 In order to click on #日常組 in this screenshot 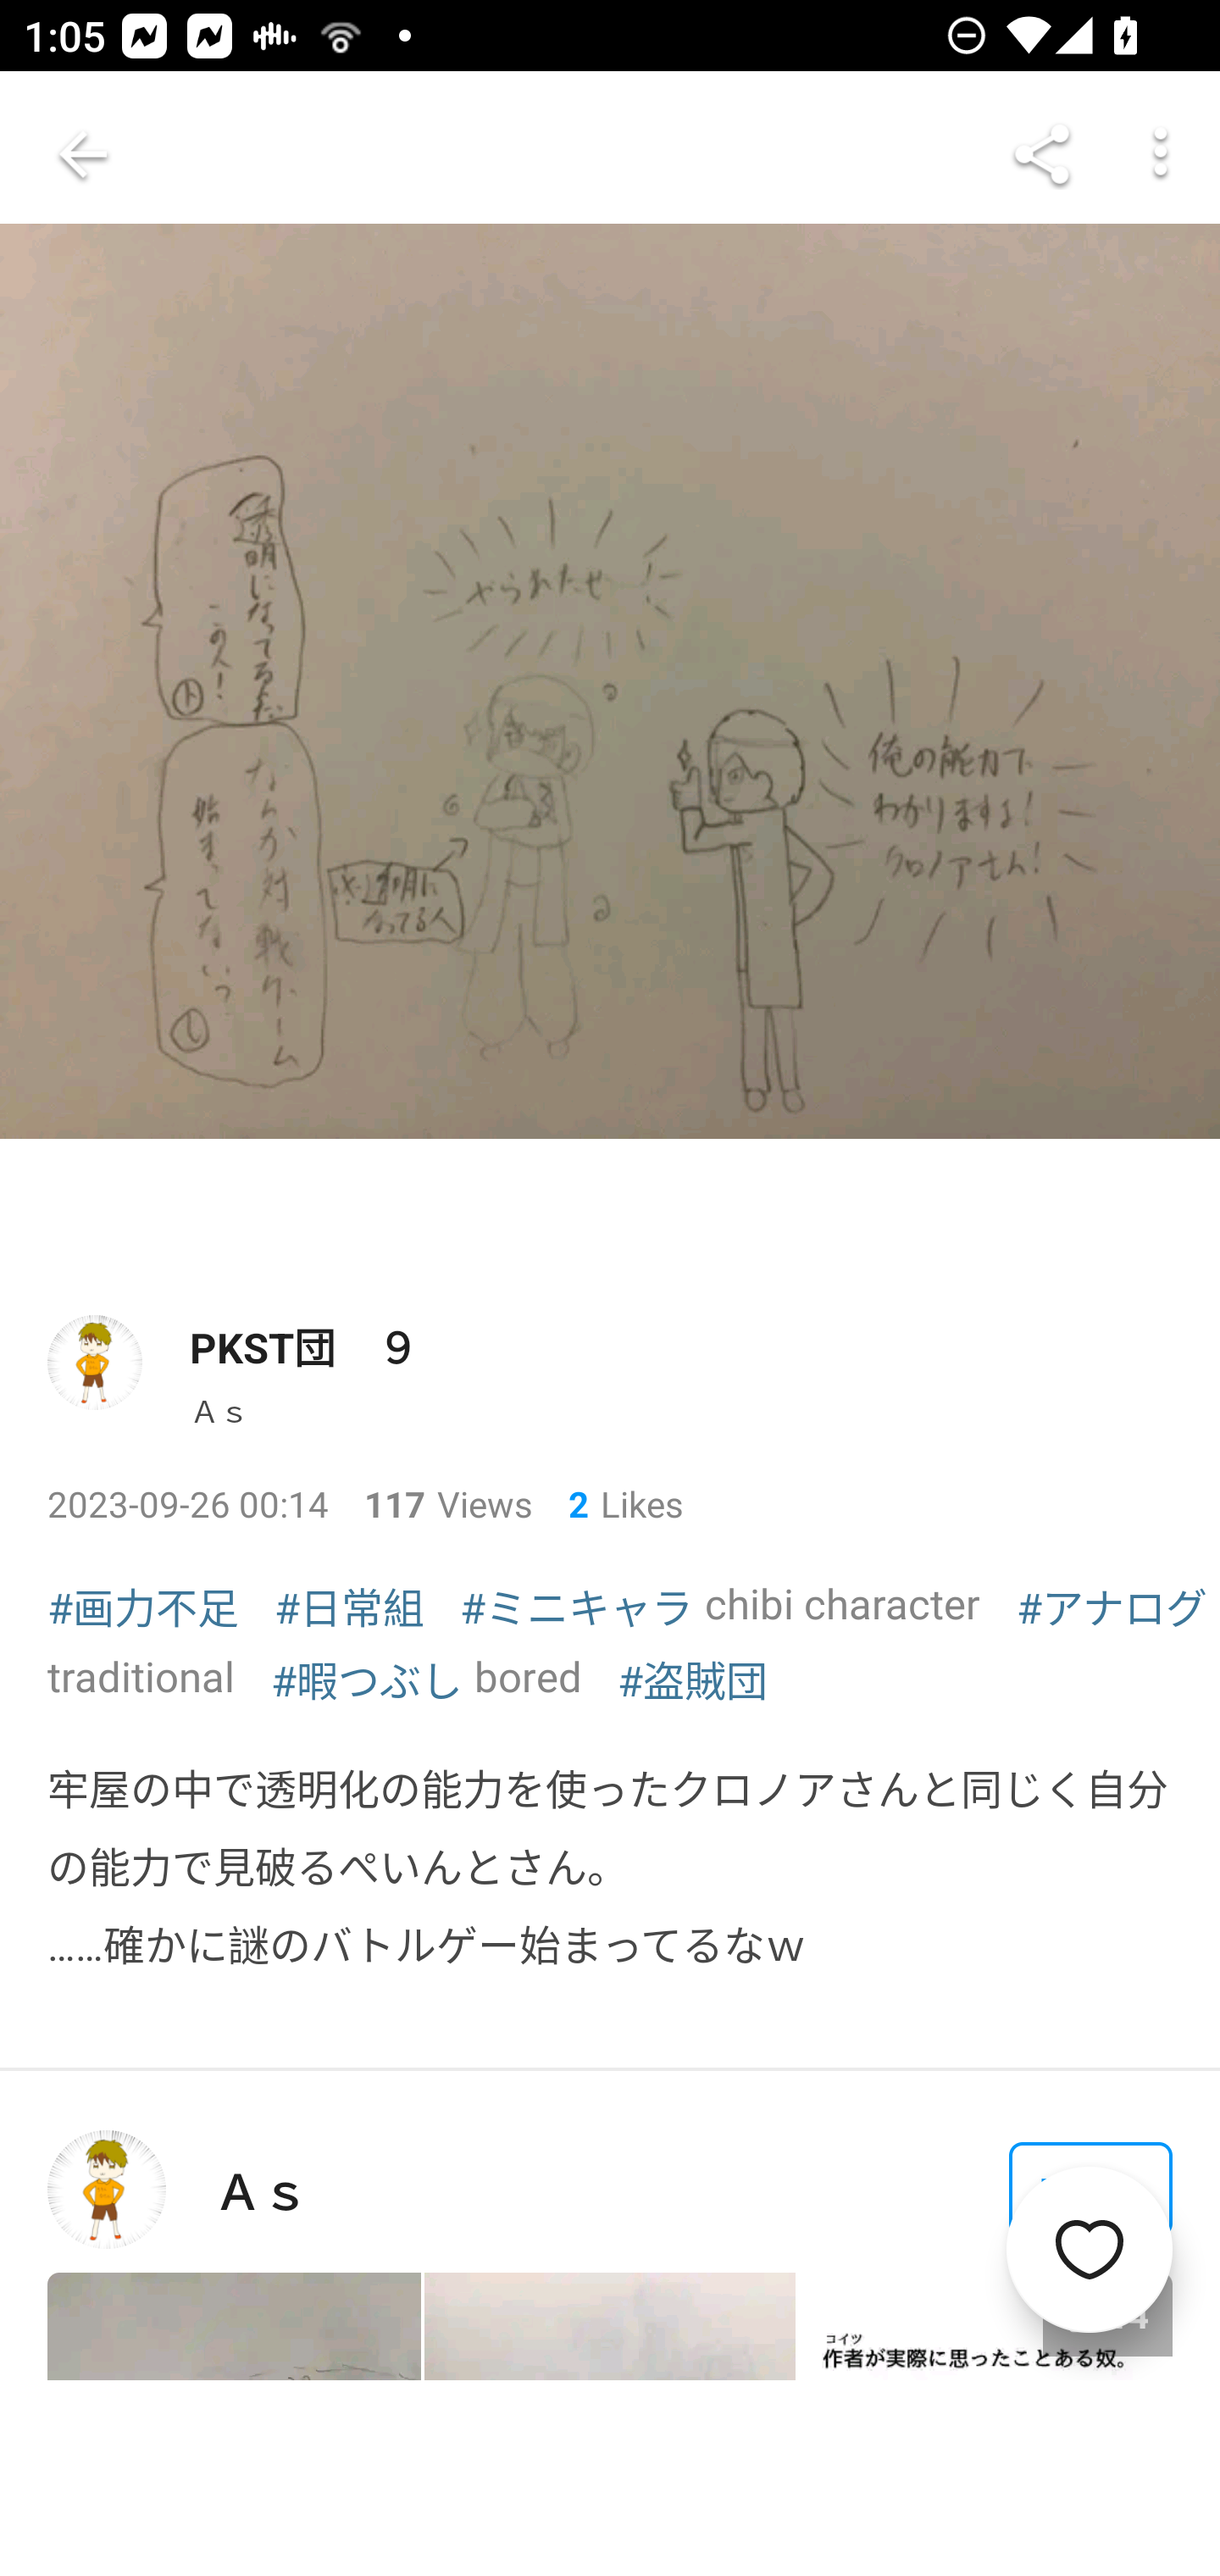, I will do `click(349, 1606)`.